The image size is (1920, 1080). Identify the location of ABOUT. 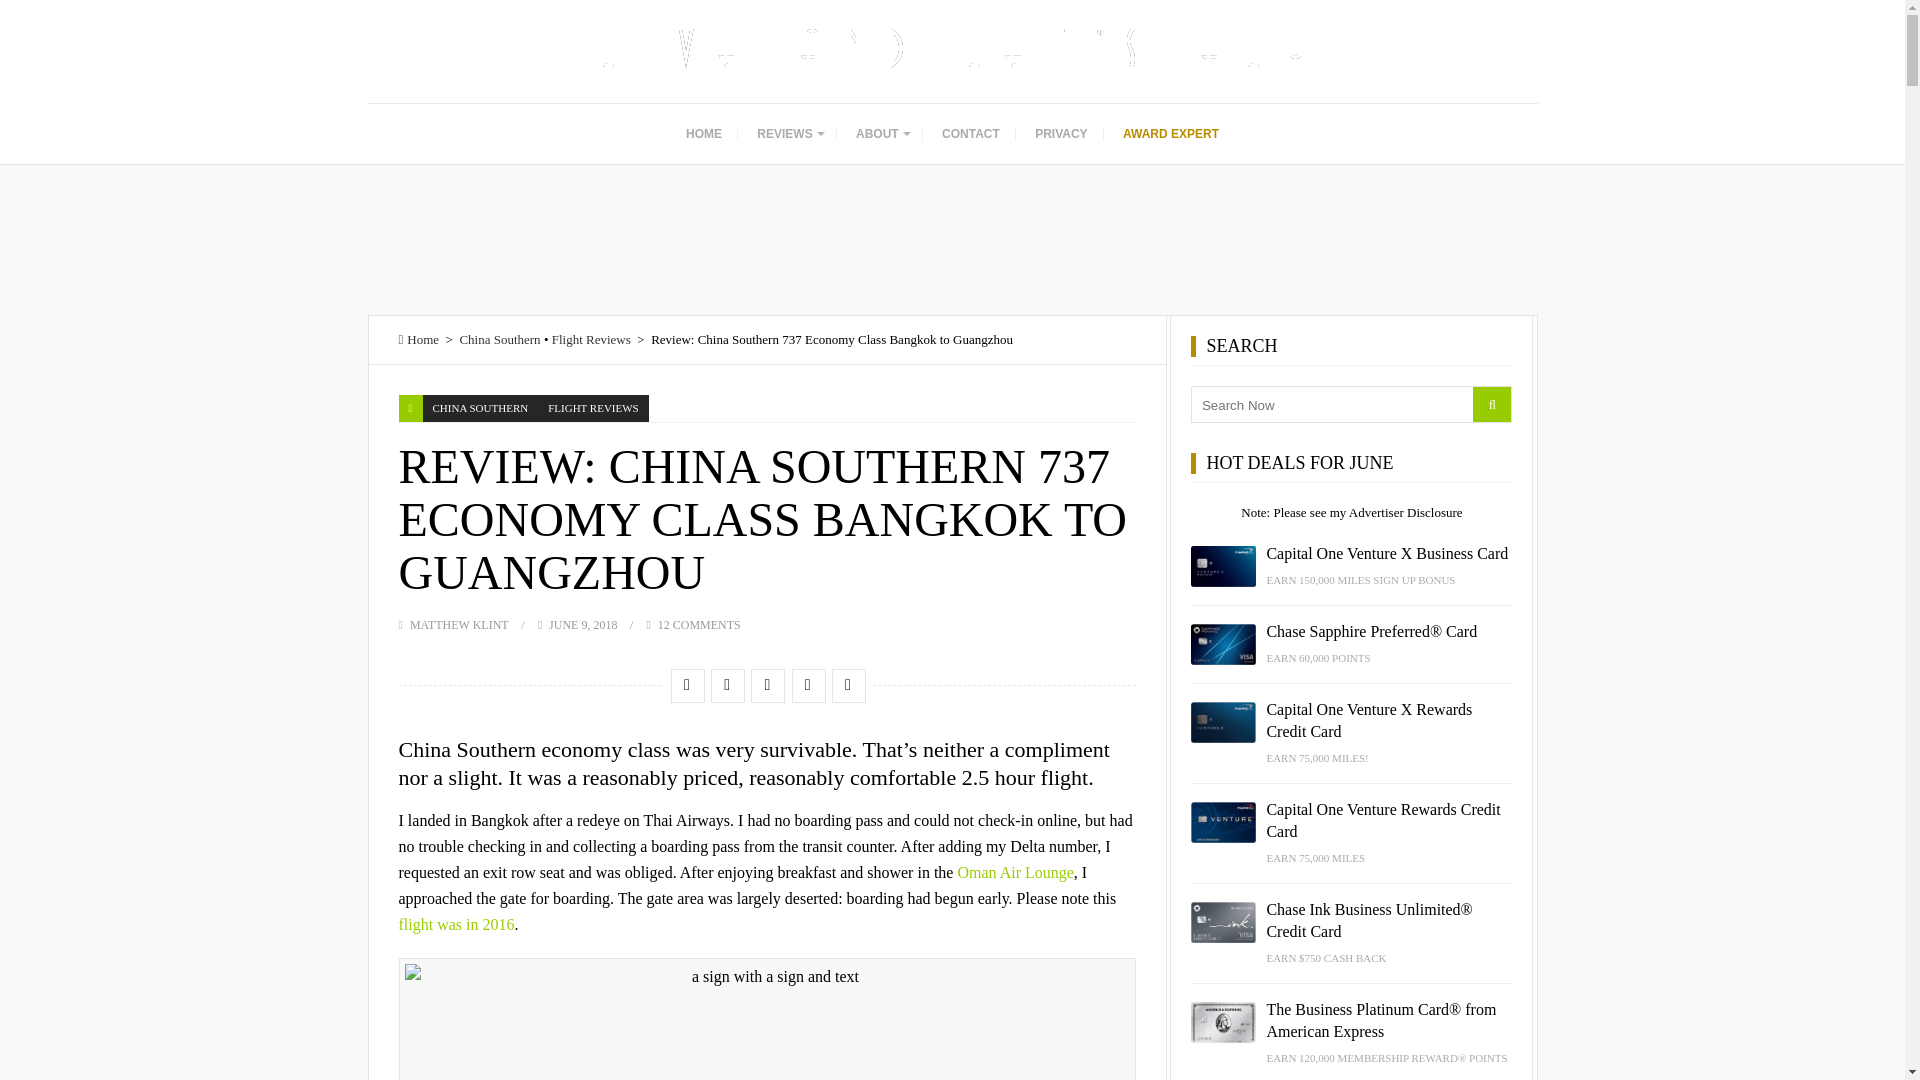
(882, 134).